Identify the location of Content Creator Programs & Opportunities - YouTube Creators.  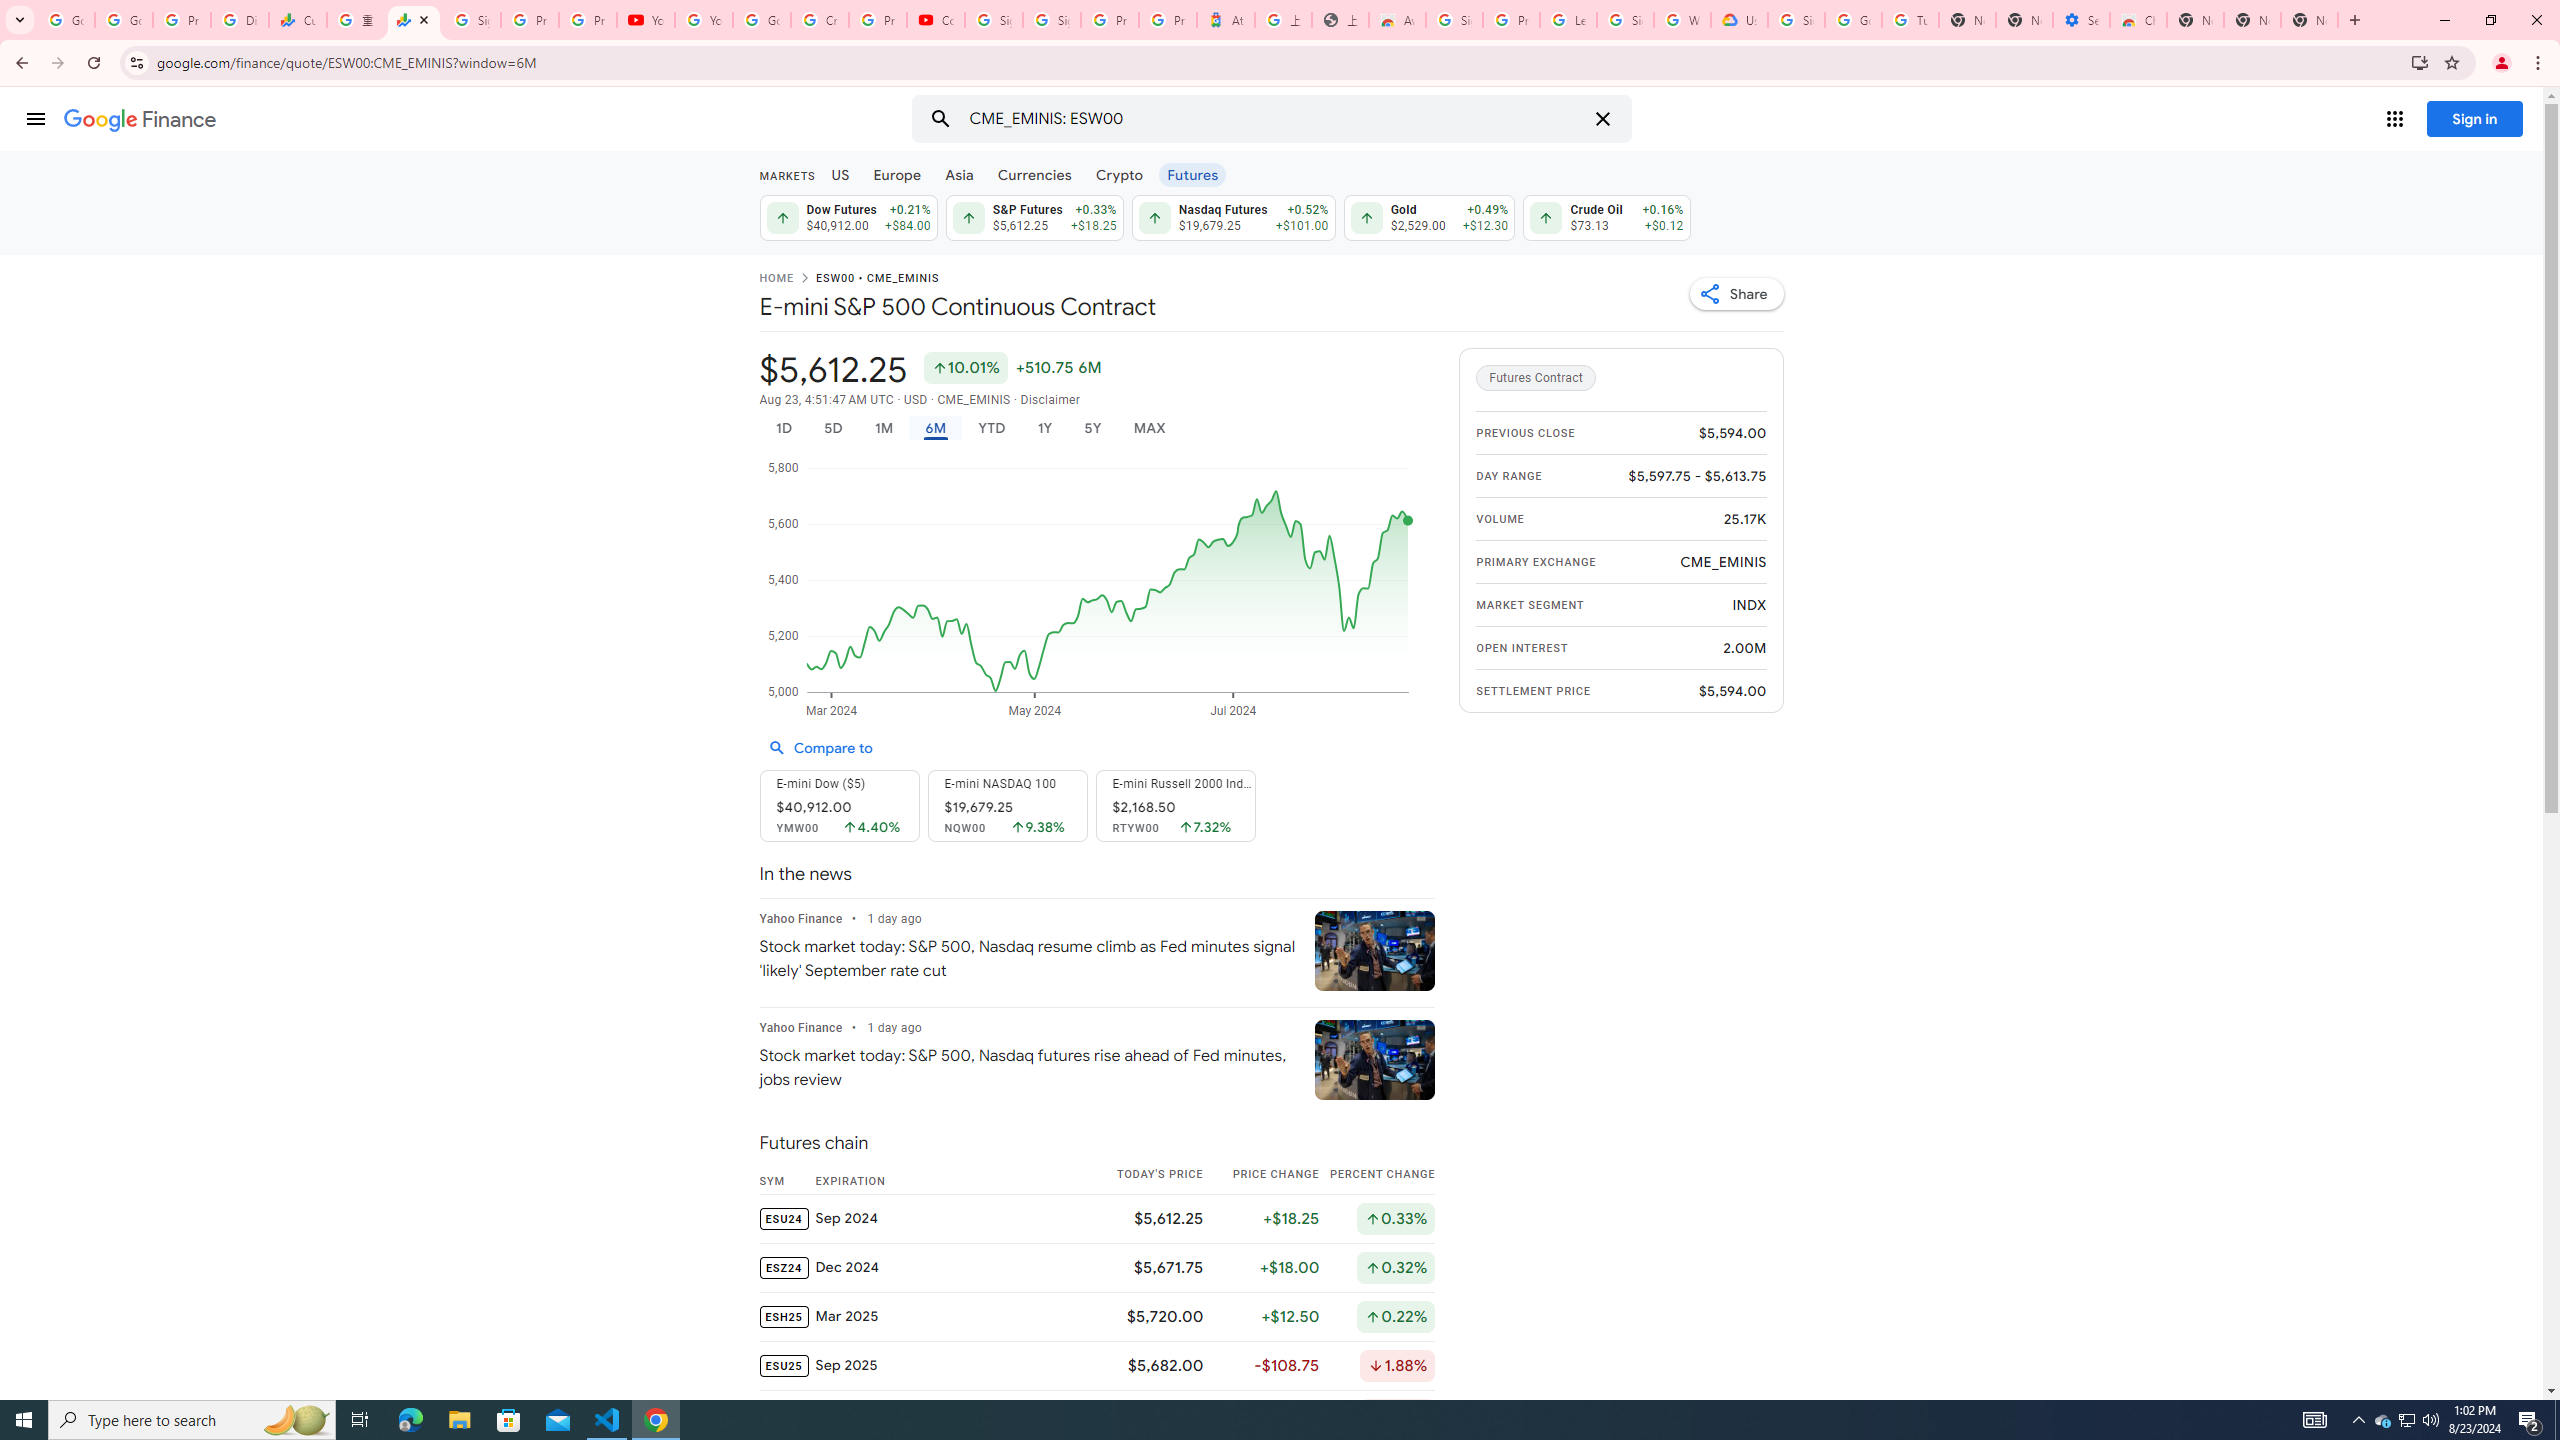
(935, 20).